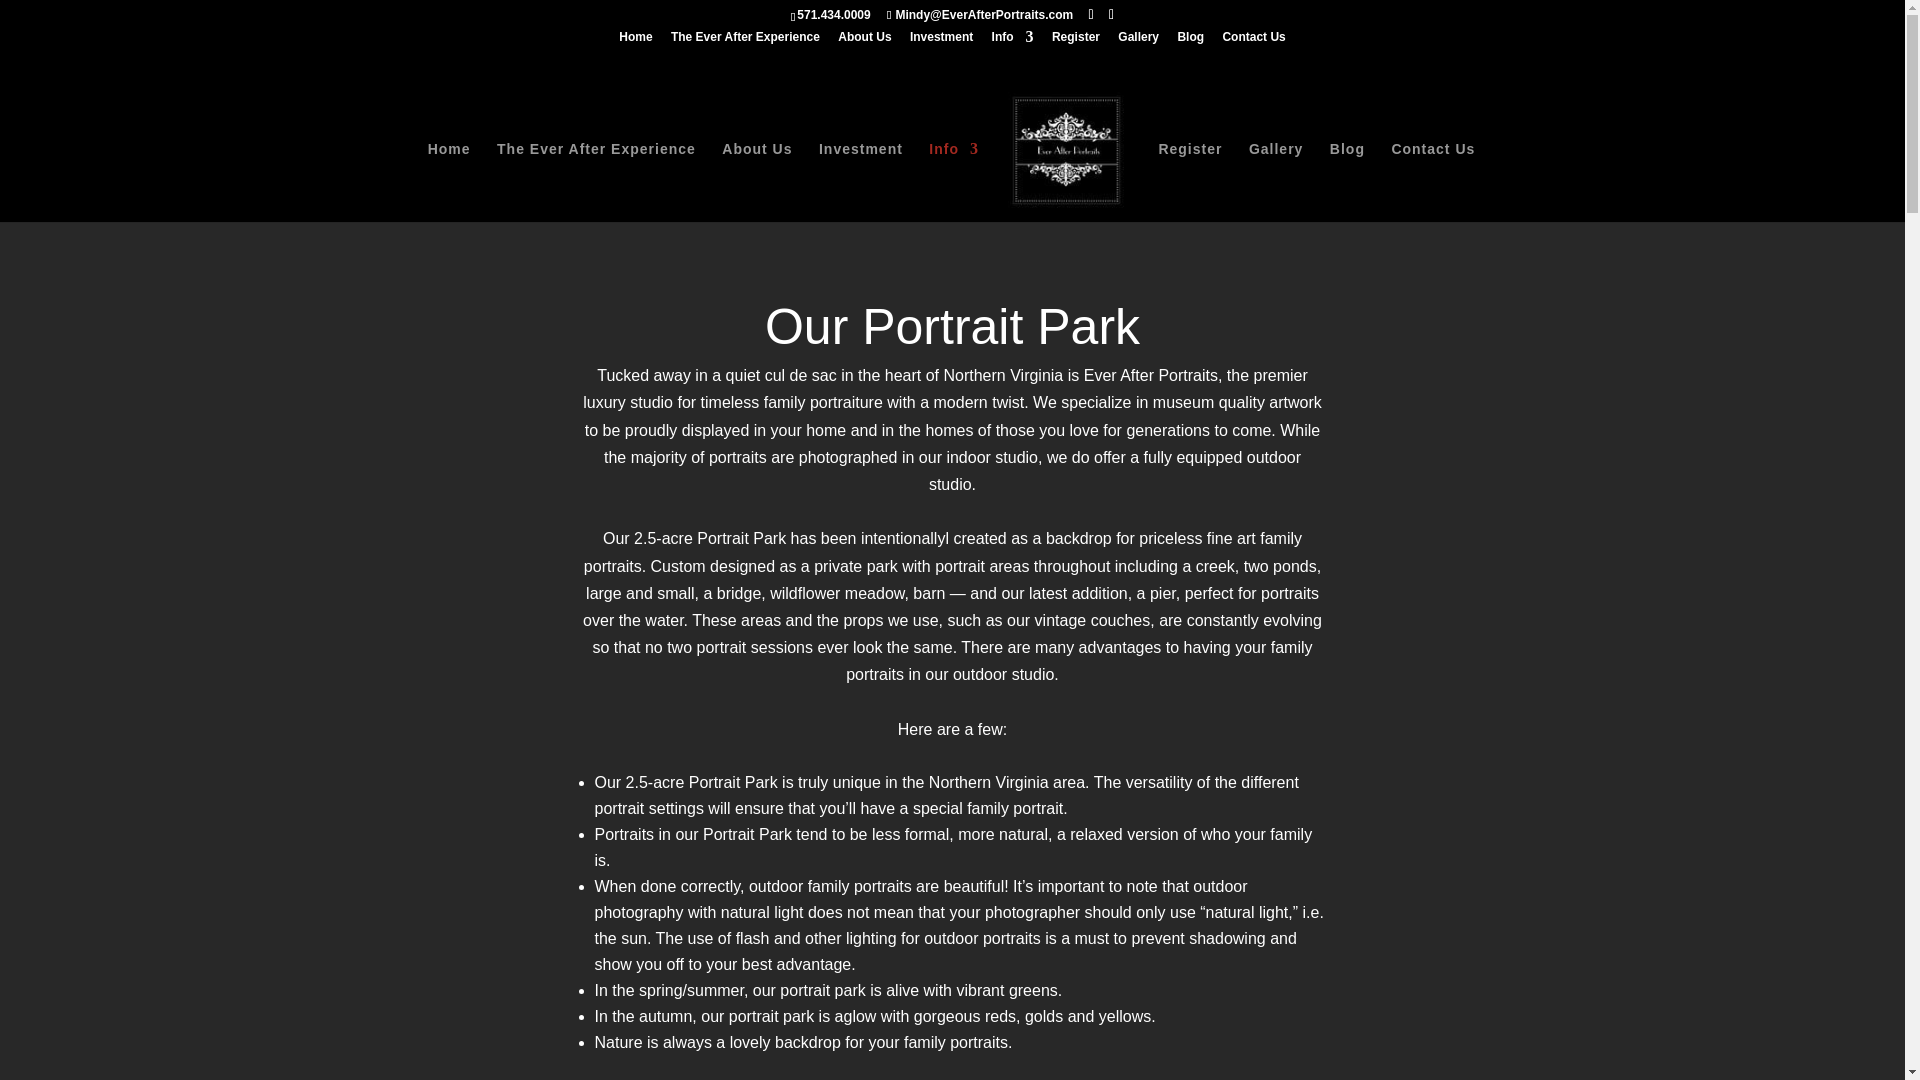  Describe the element at coordinates (954, 182) in the screenshot. I see `Info` at that location.